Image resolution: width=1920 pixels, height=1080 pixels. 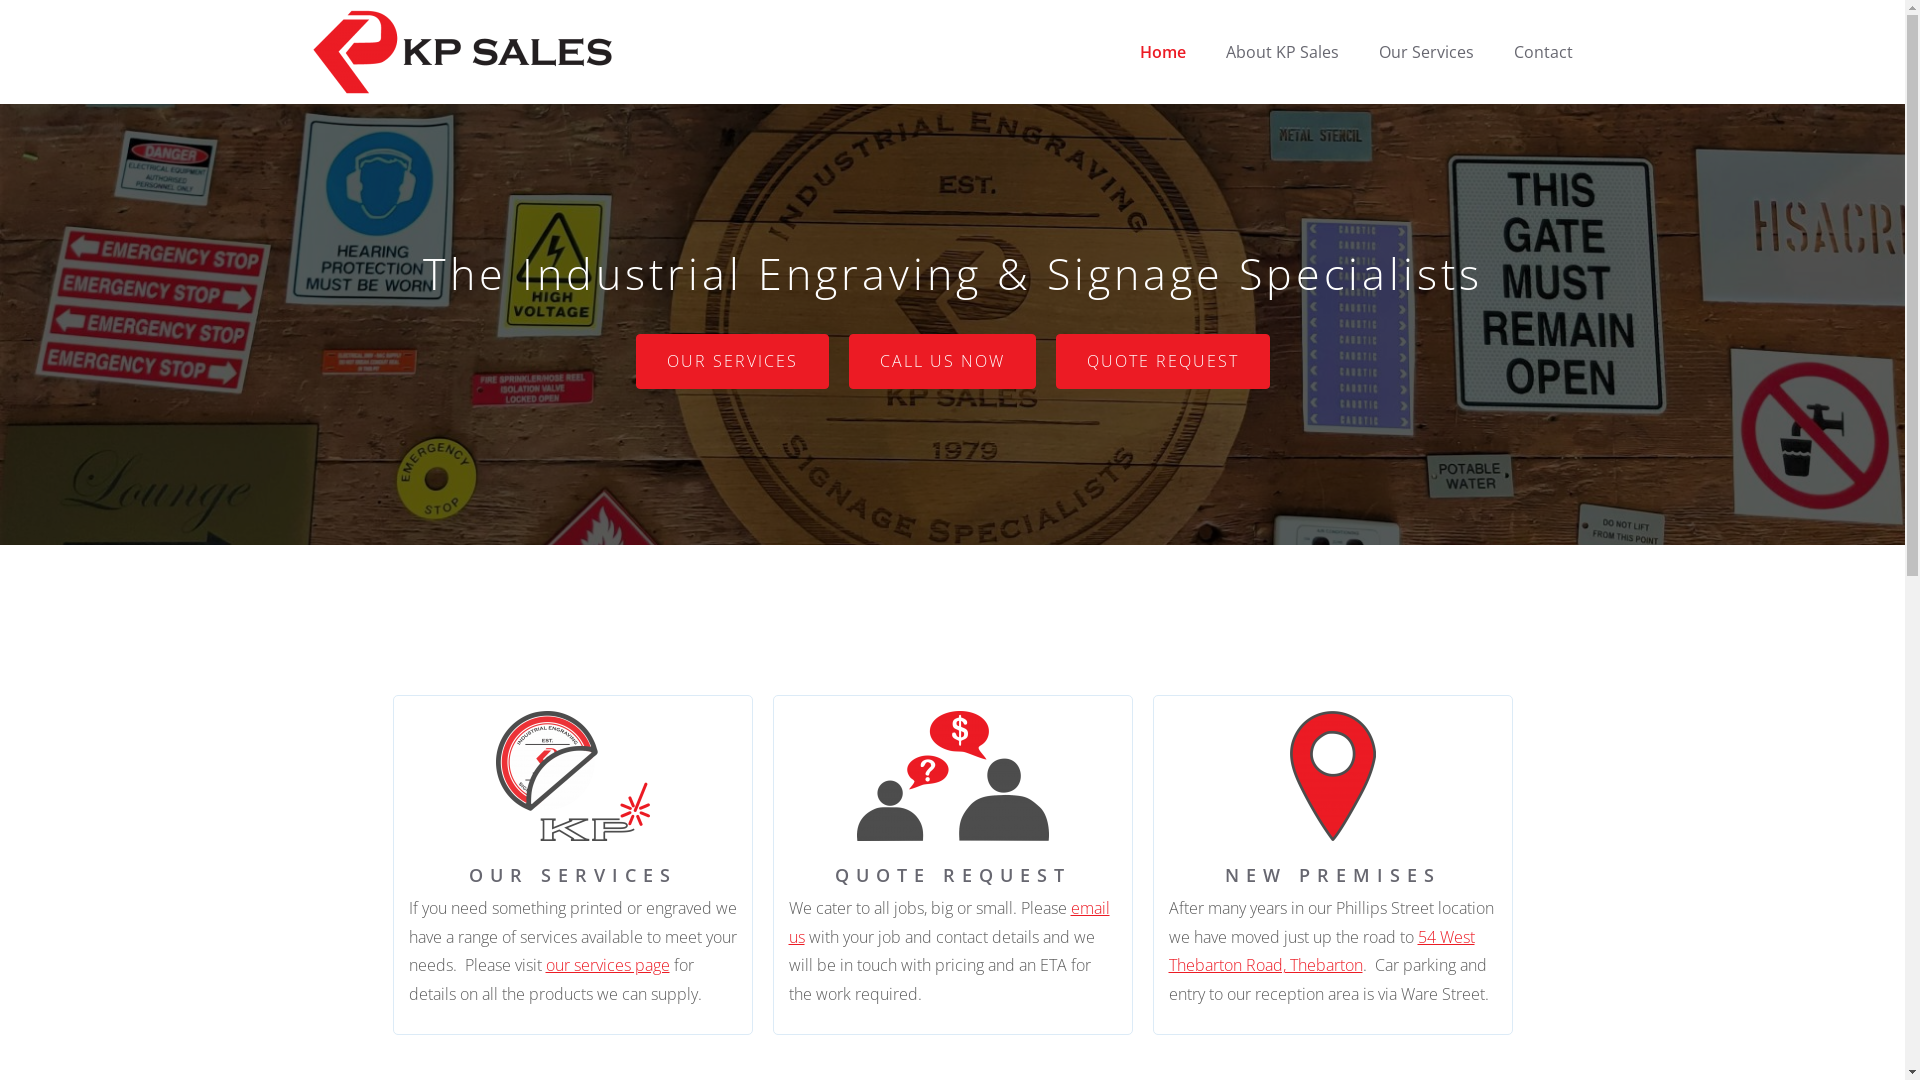 What do you see at coordinates (1544, 52) in the screenshot?
I see `Contact` at bounding box center [1544, 52].